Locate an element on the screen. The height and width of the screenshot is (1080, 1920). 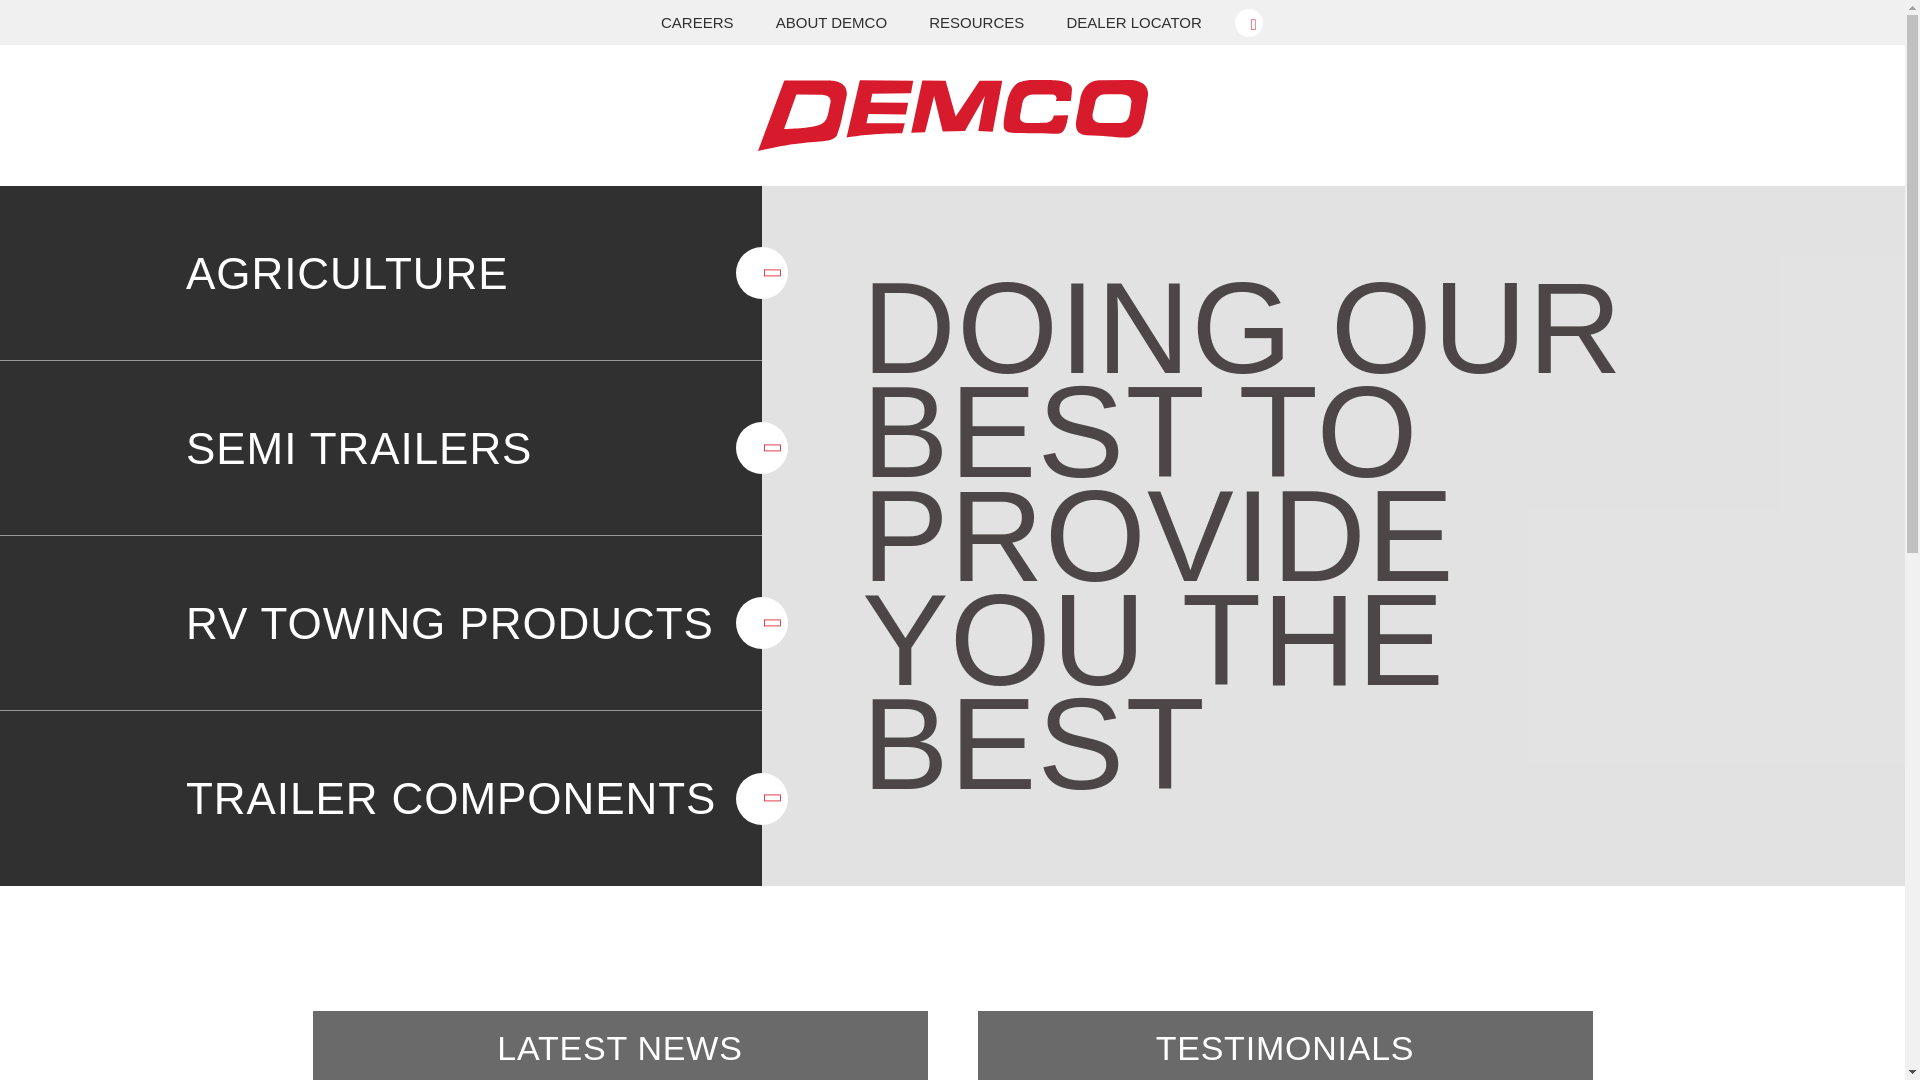
DEALER LOCATOR is located at coordinates (1133, 22).